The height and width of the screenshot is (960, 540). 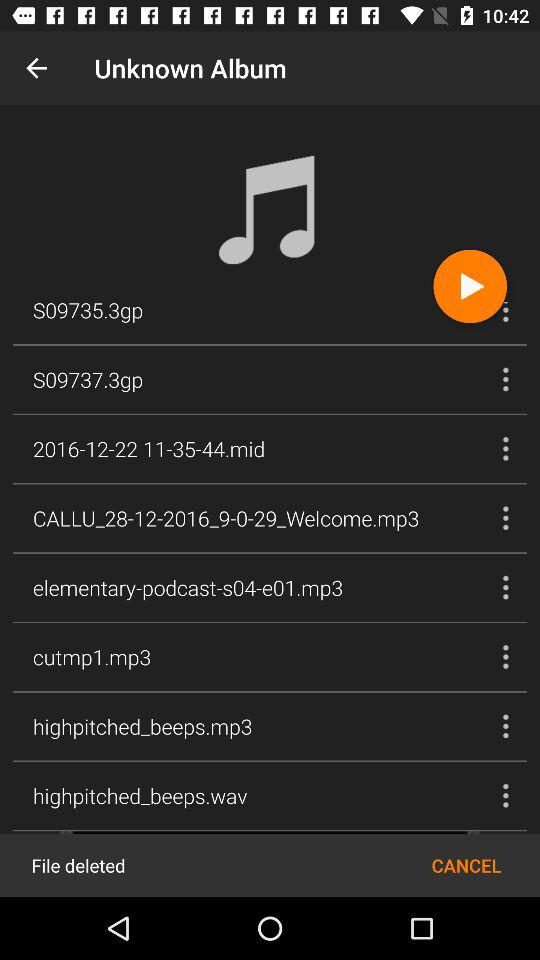 What do you see at coordinates (470, 286) in the screenshot?
I see `play and pause` at bounding box center [470, 286].